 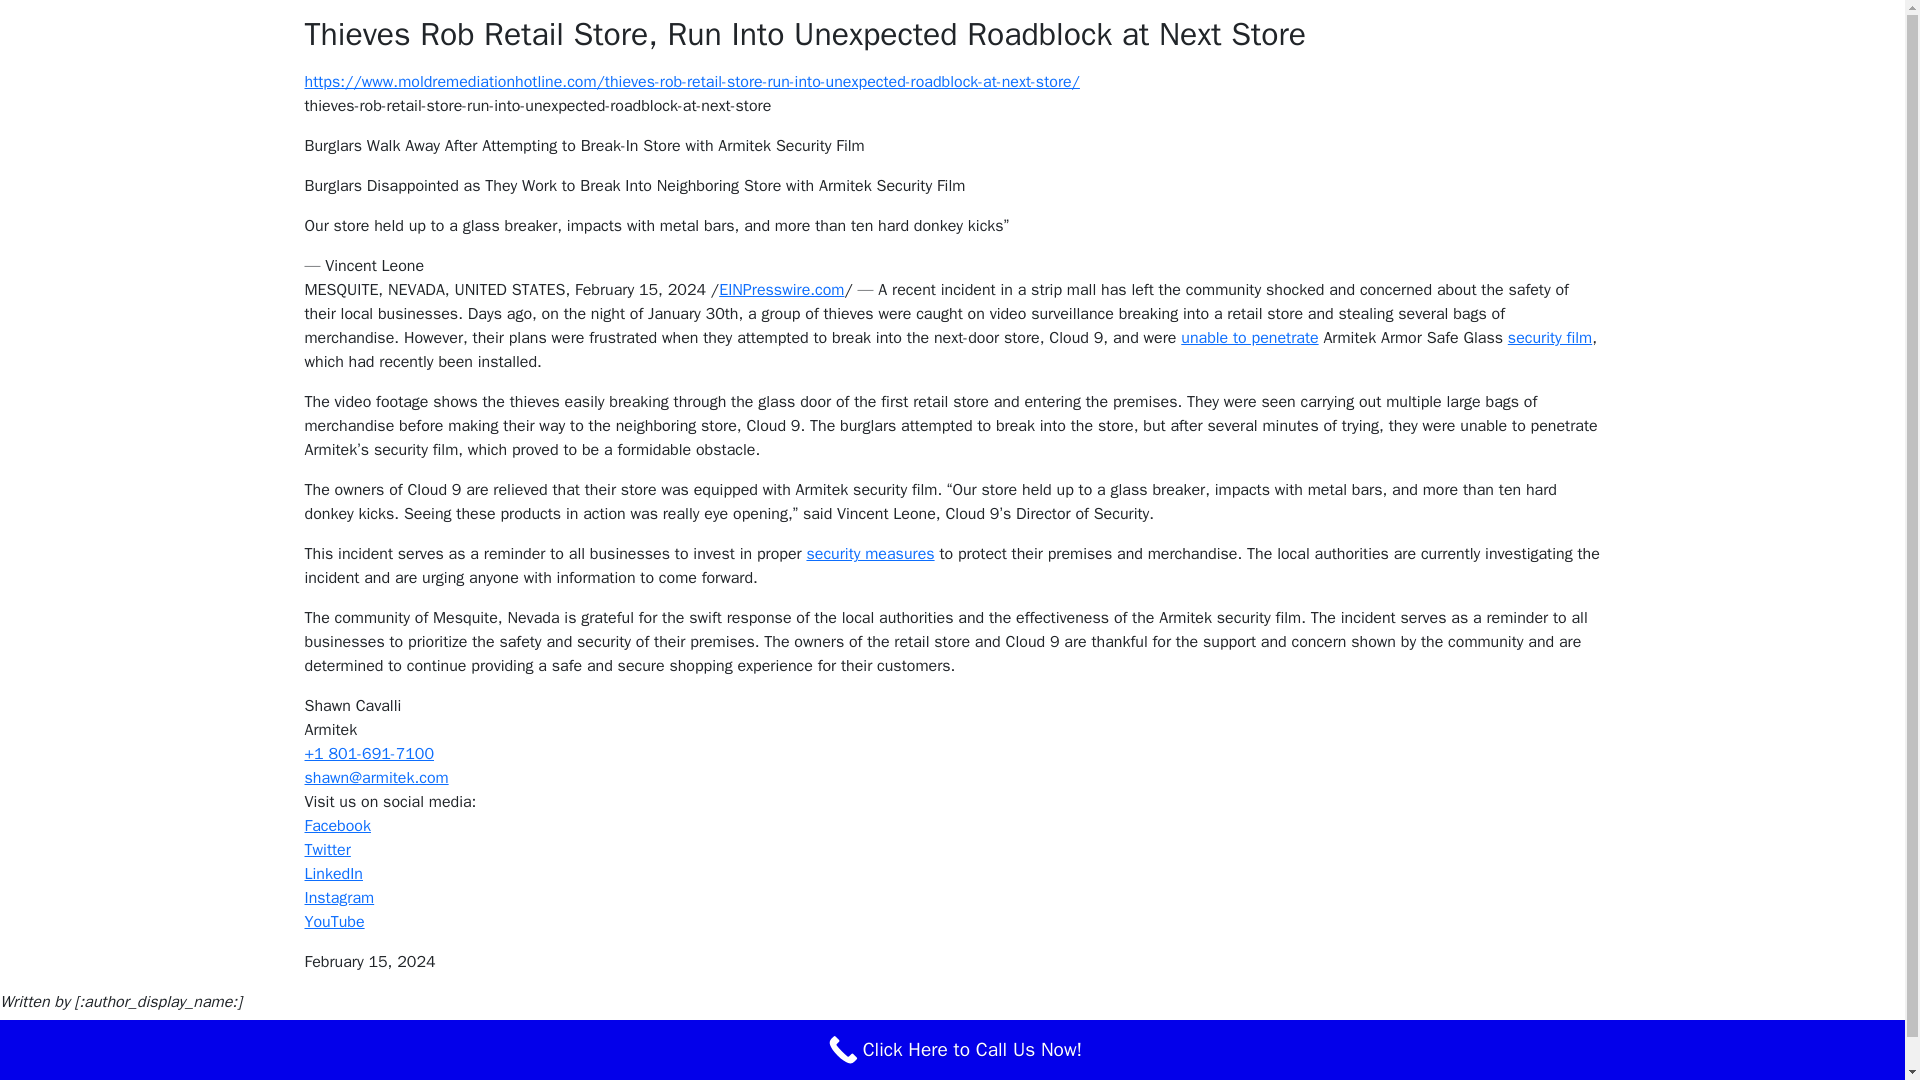 What do you see at coordinates (332, 874) in the screenshot?
I see `LinkedIn` at bounding box center [332, 874].